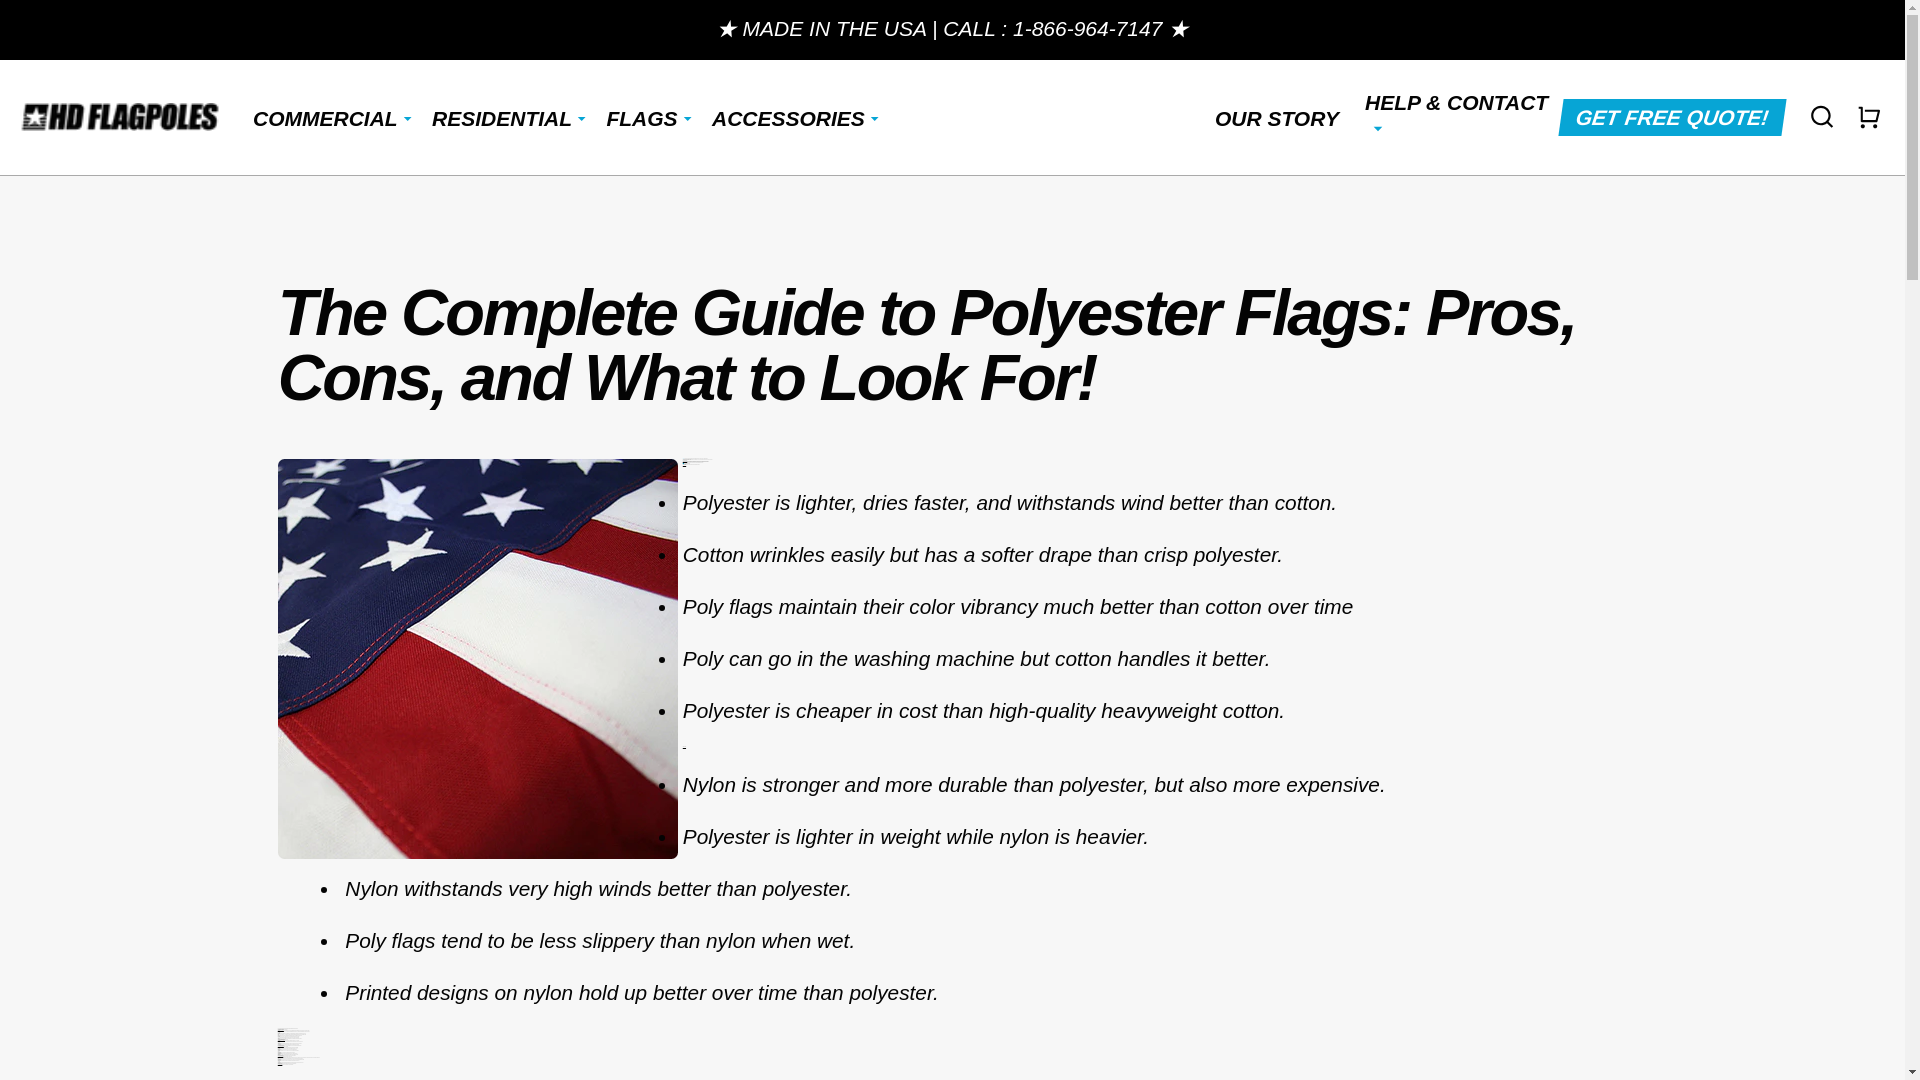 Image resolution: width=1920 pixels, height=1080 pixels. I want to click on RESIDENTIAL, so click(502, 118).